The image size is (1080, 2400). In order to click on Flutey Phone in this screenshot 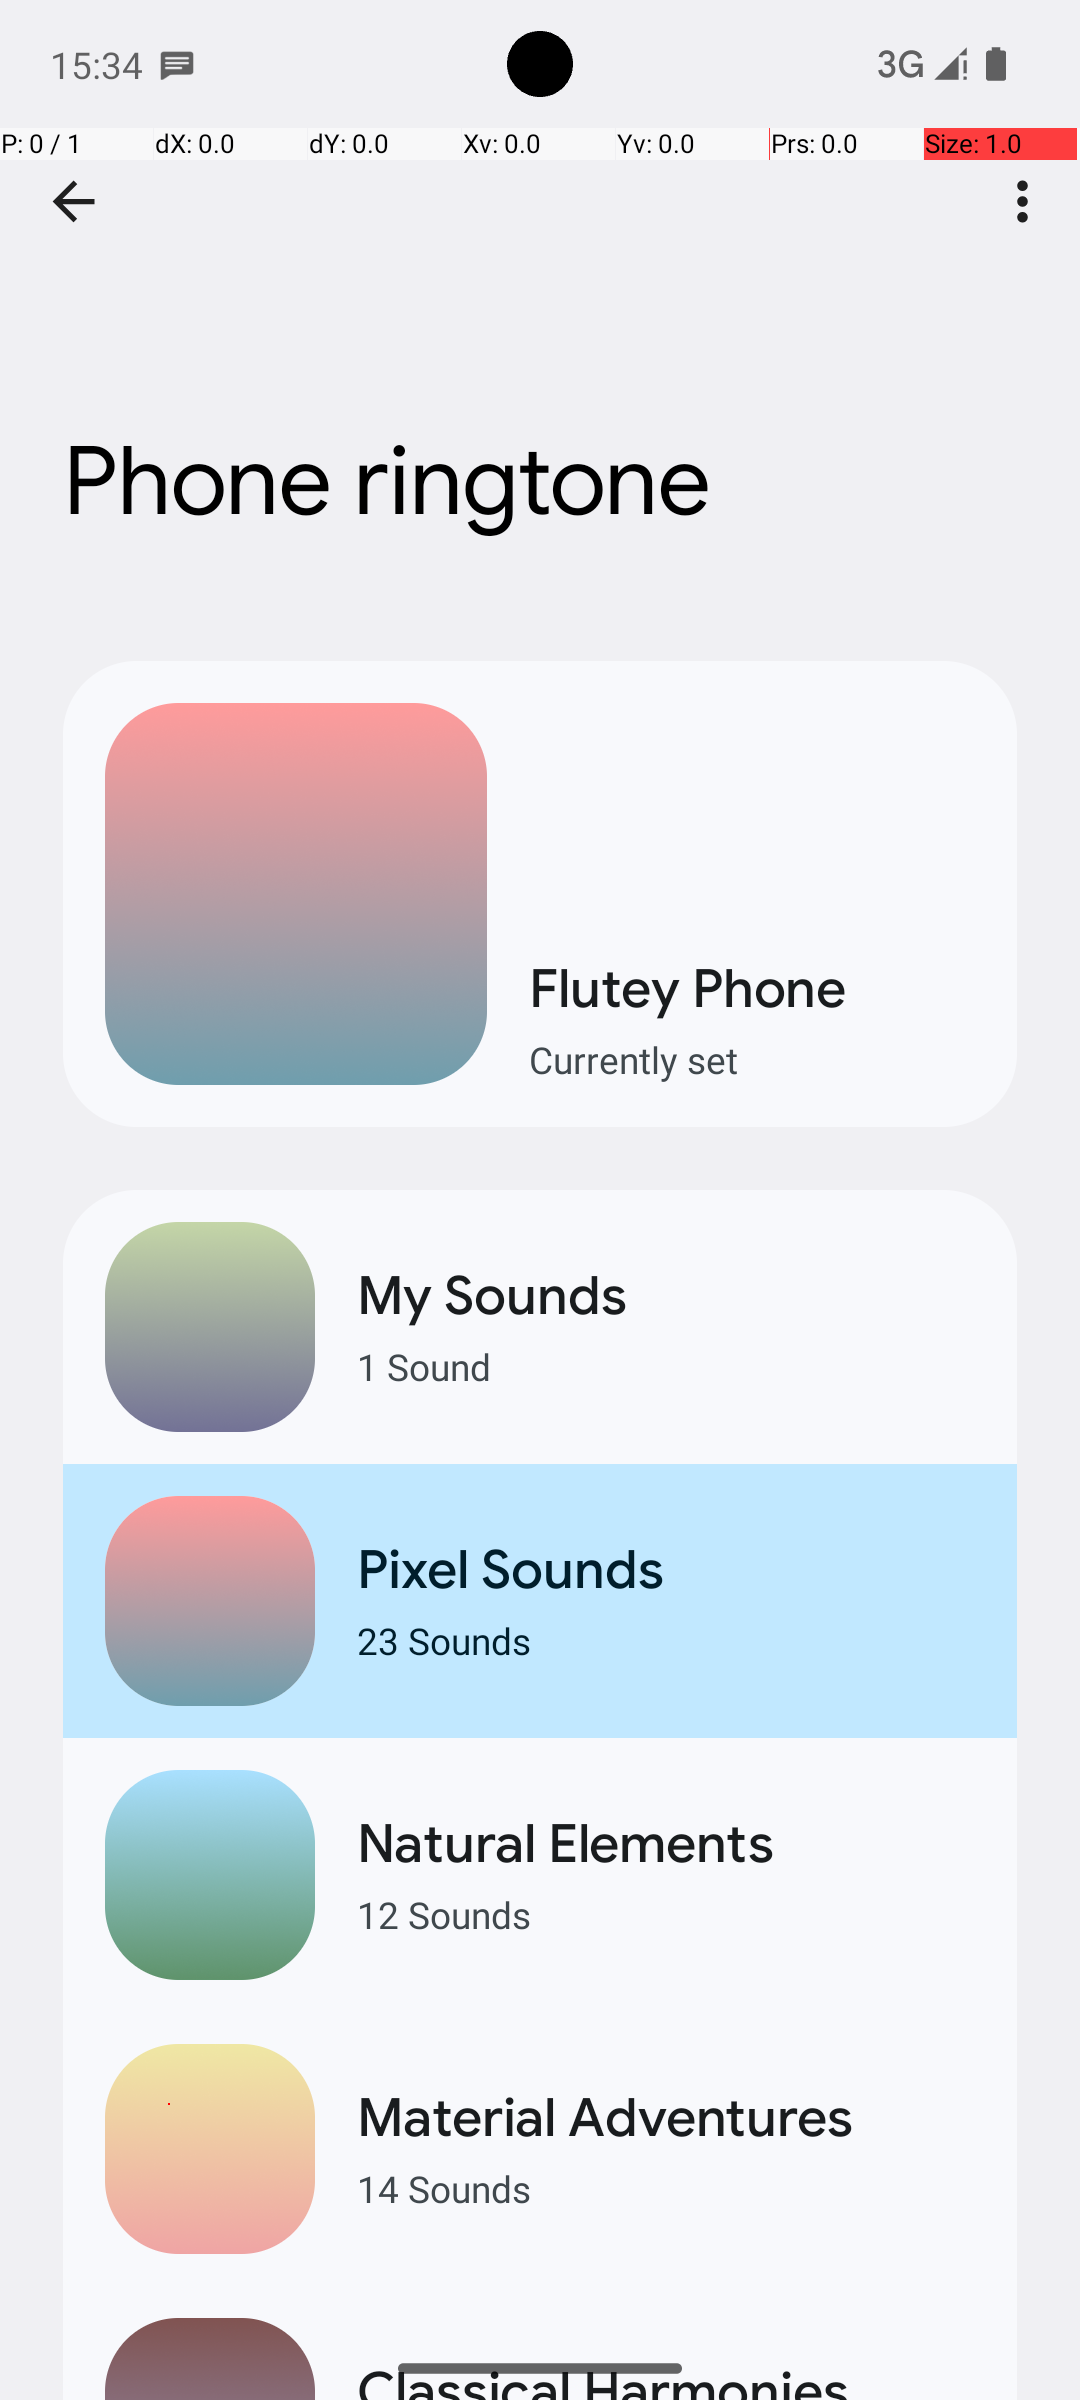, I will do `click(752, 988)`.